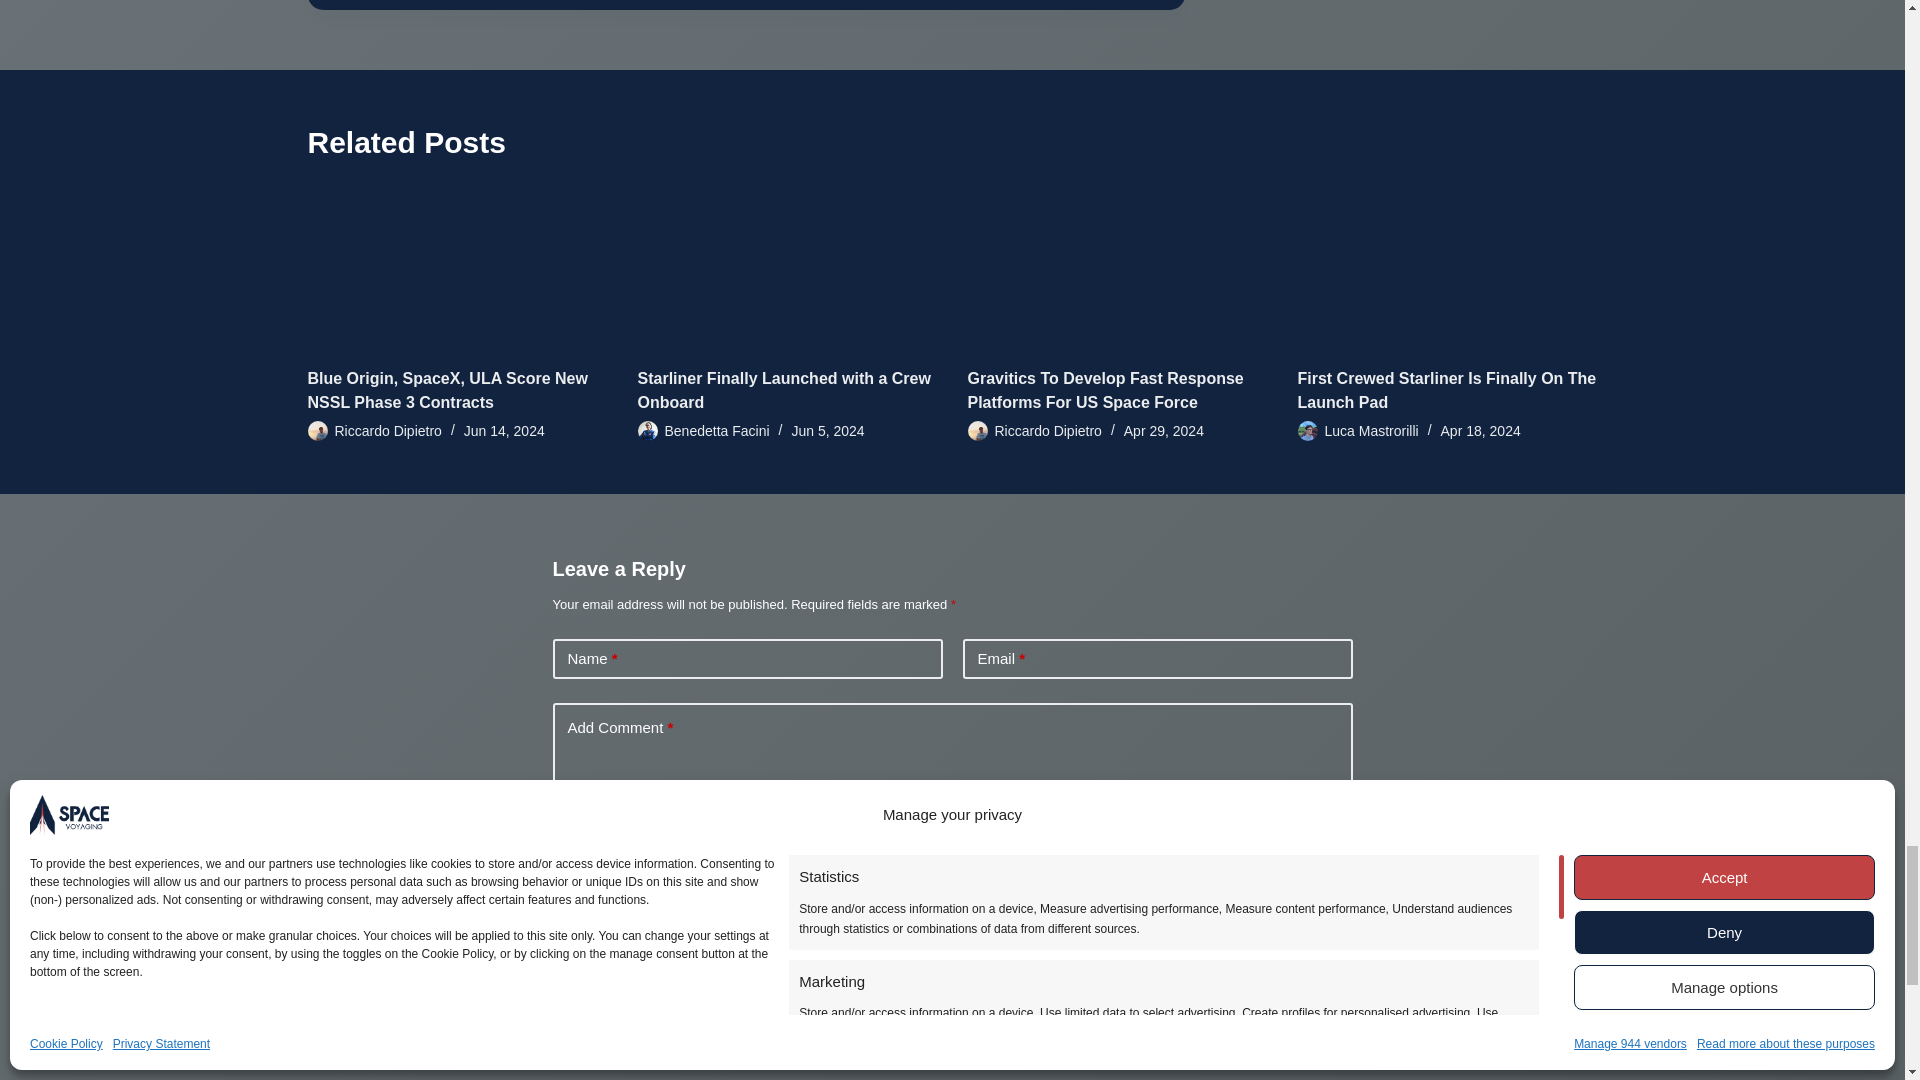 The image size is (1920, 1080). What do you see at coordinates (388, 430) in the screenshot?
I see `Posts by Riccardo Dipietro` at bounding box center [388, 430].